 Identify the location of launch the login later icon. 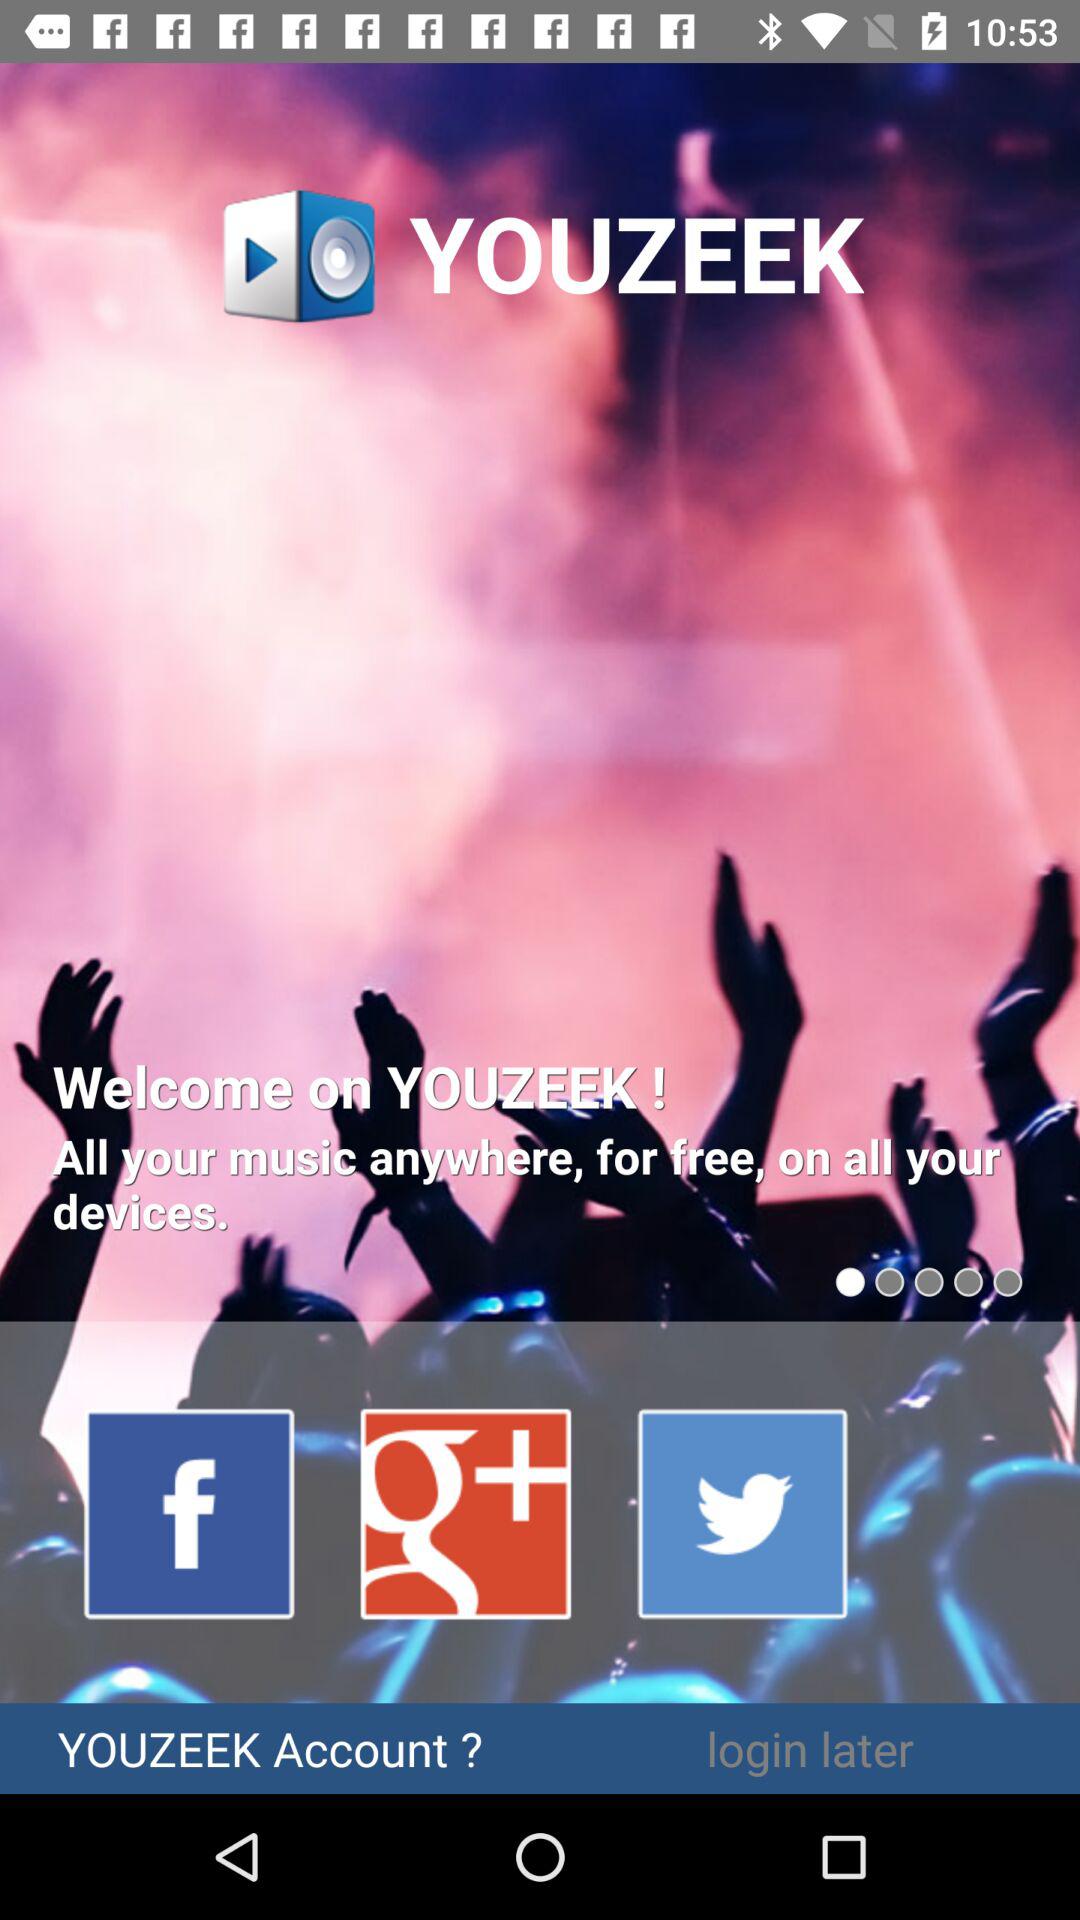
(810, 1748).